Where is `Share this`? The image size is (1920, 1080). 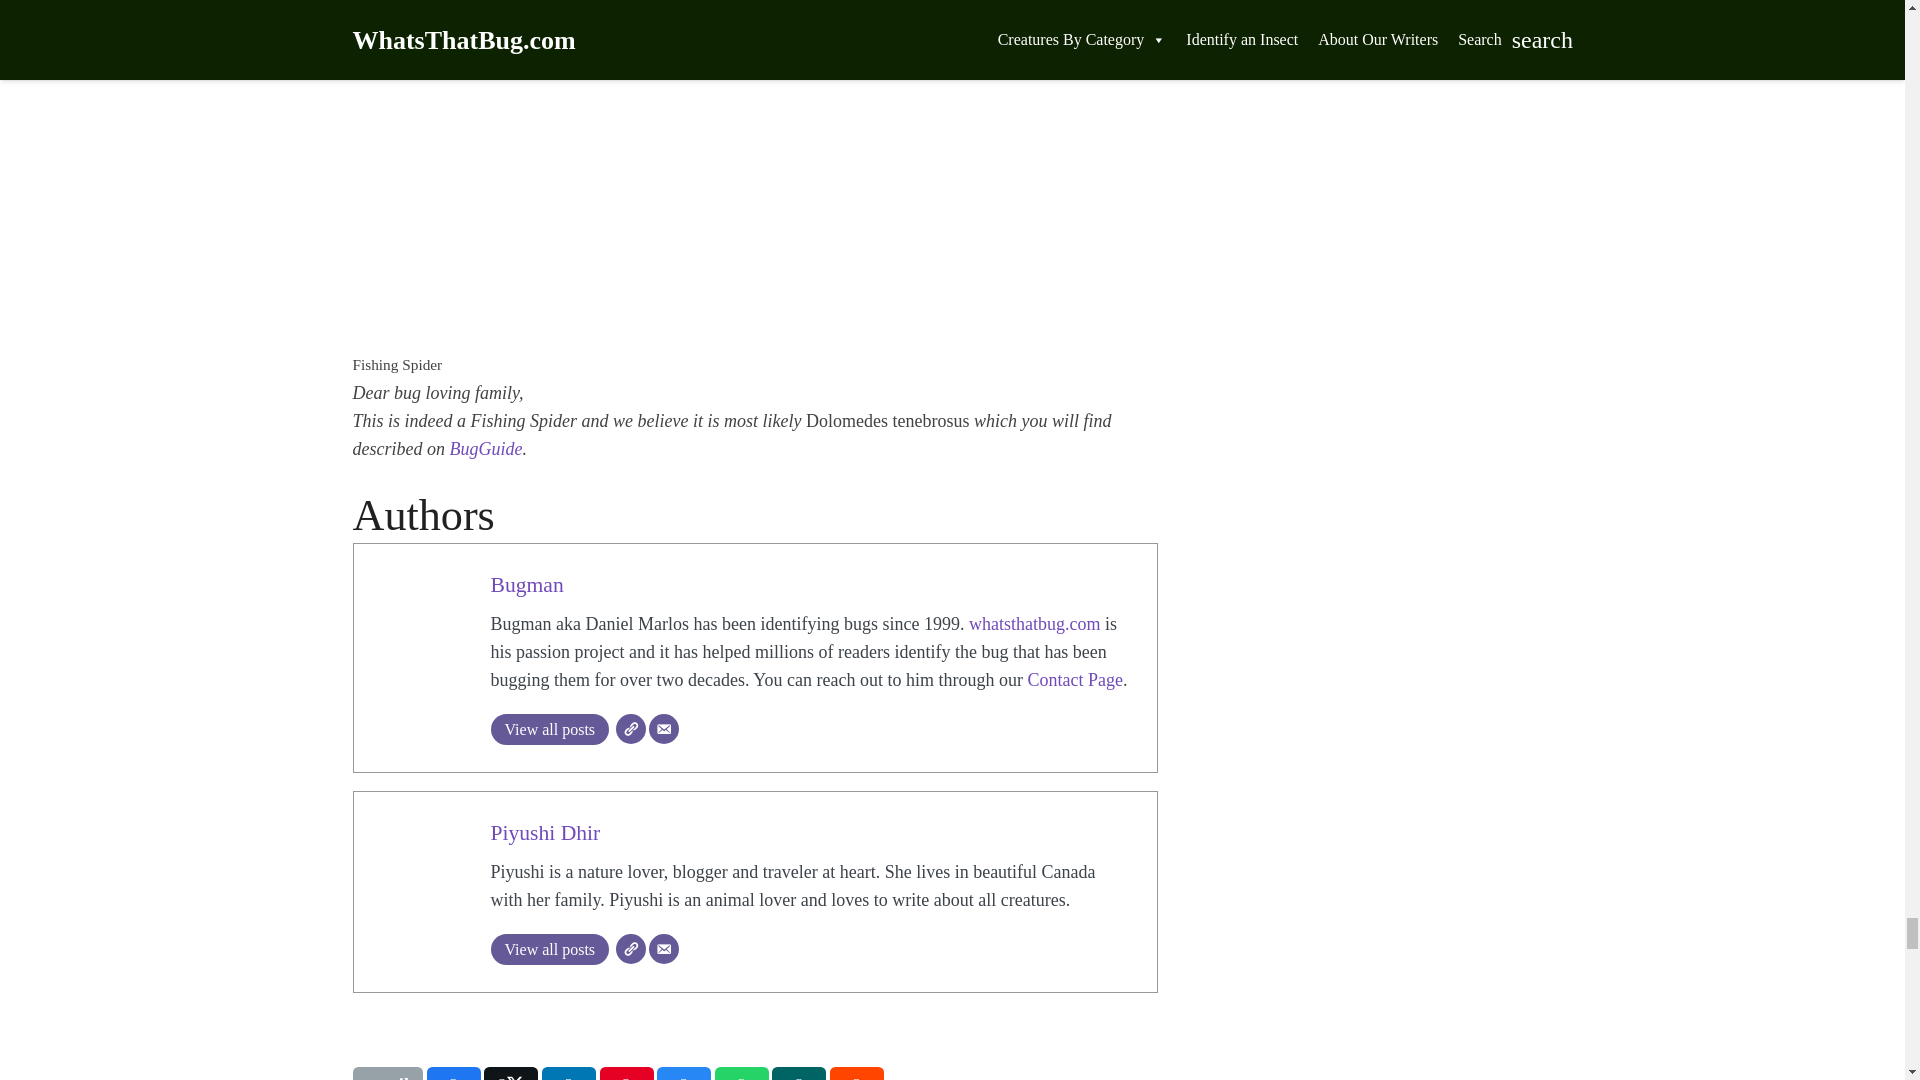 Share this is located at coordinates (683, 1074).